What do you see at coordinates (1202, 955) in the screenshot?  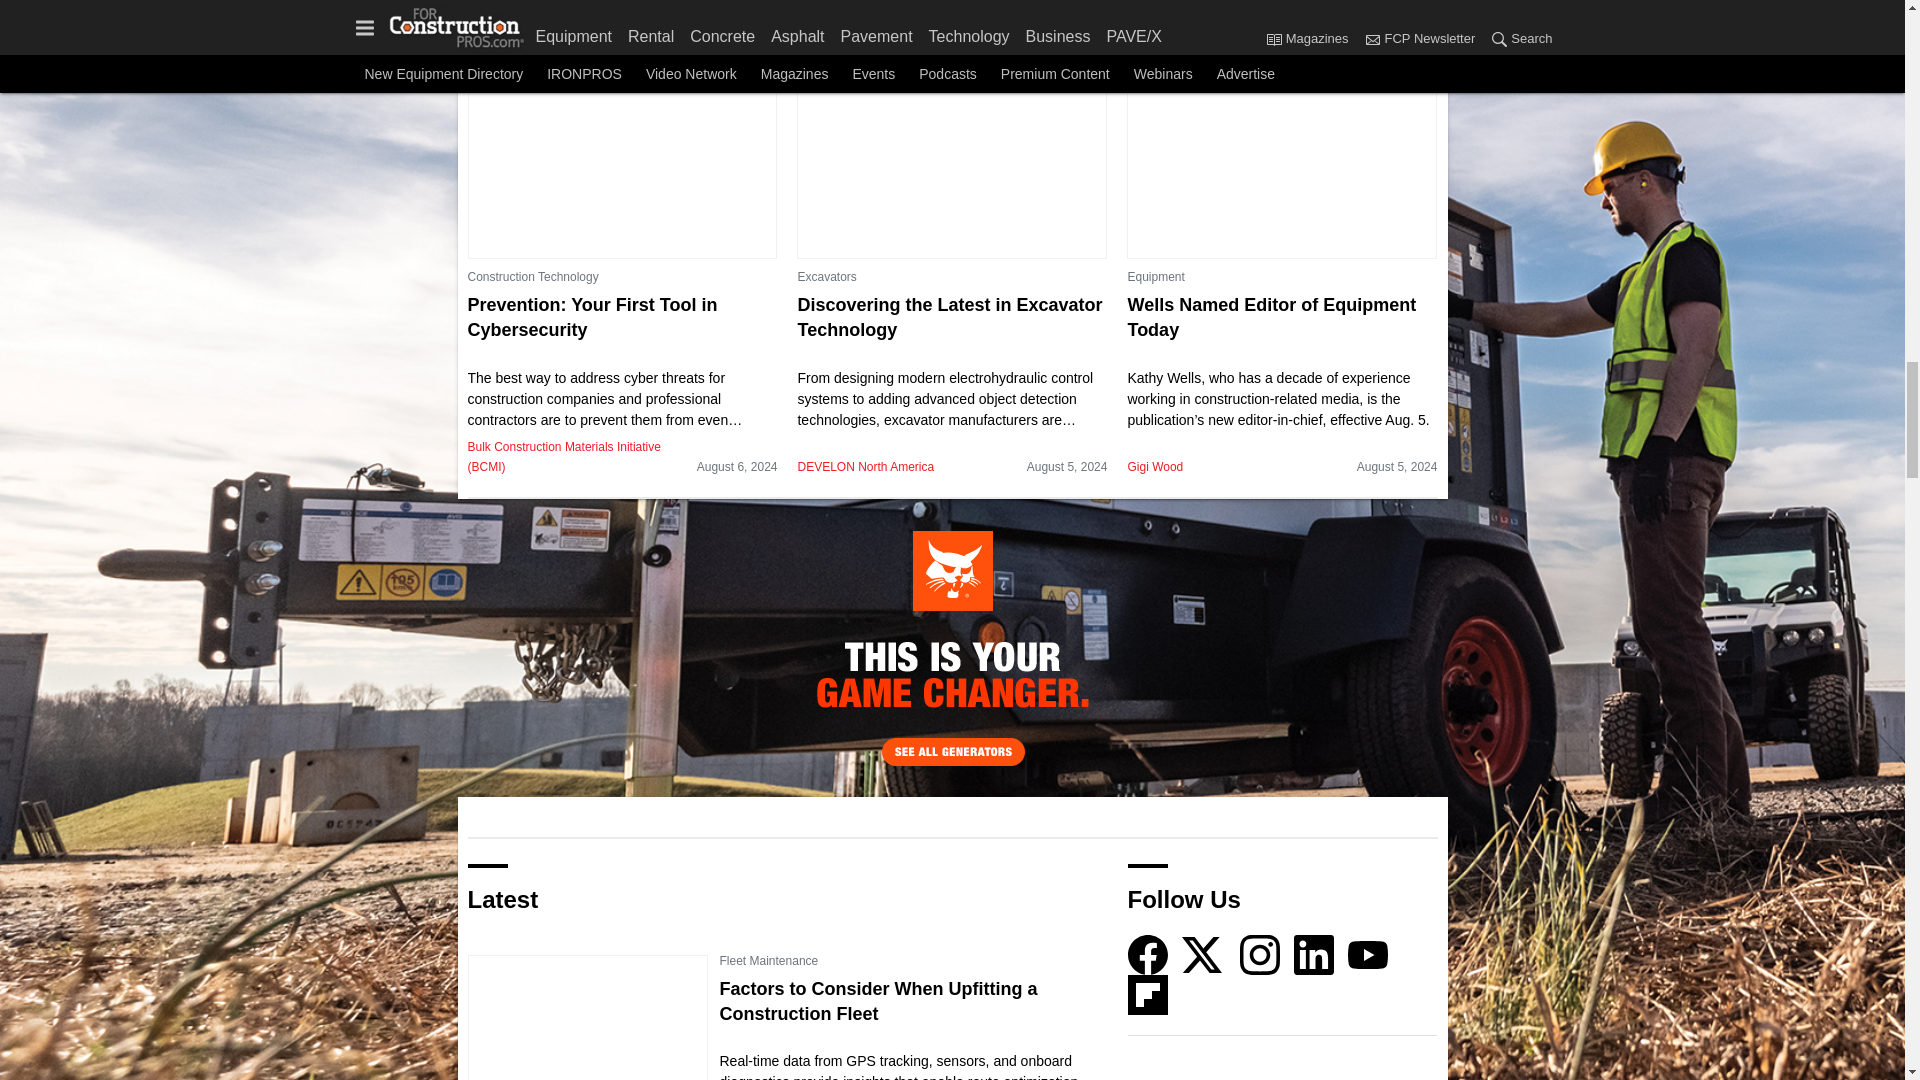 I see `Twitter X icon` at bounding box center [1202, 955].